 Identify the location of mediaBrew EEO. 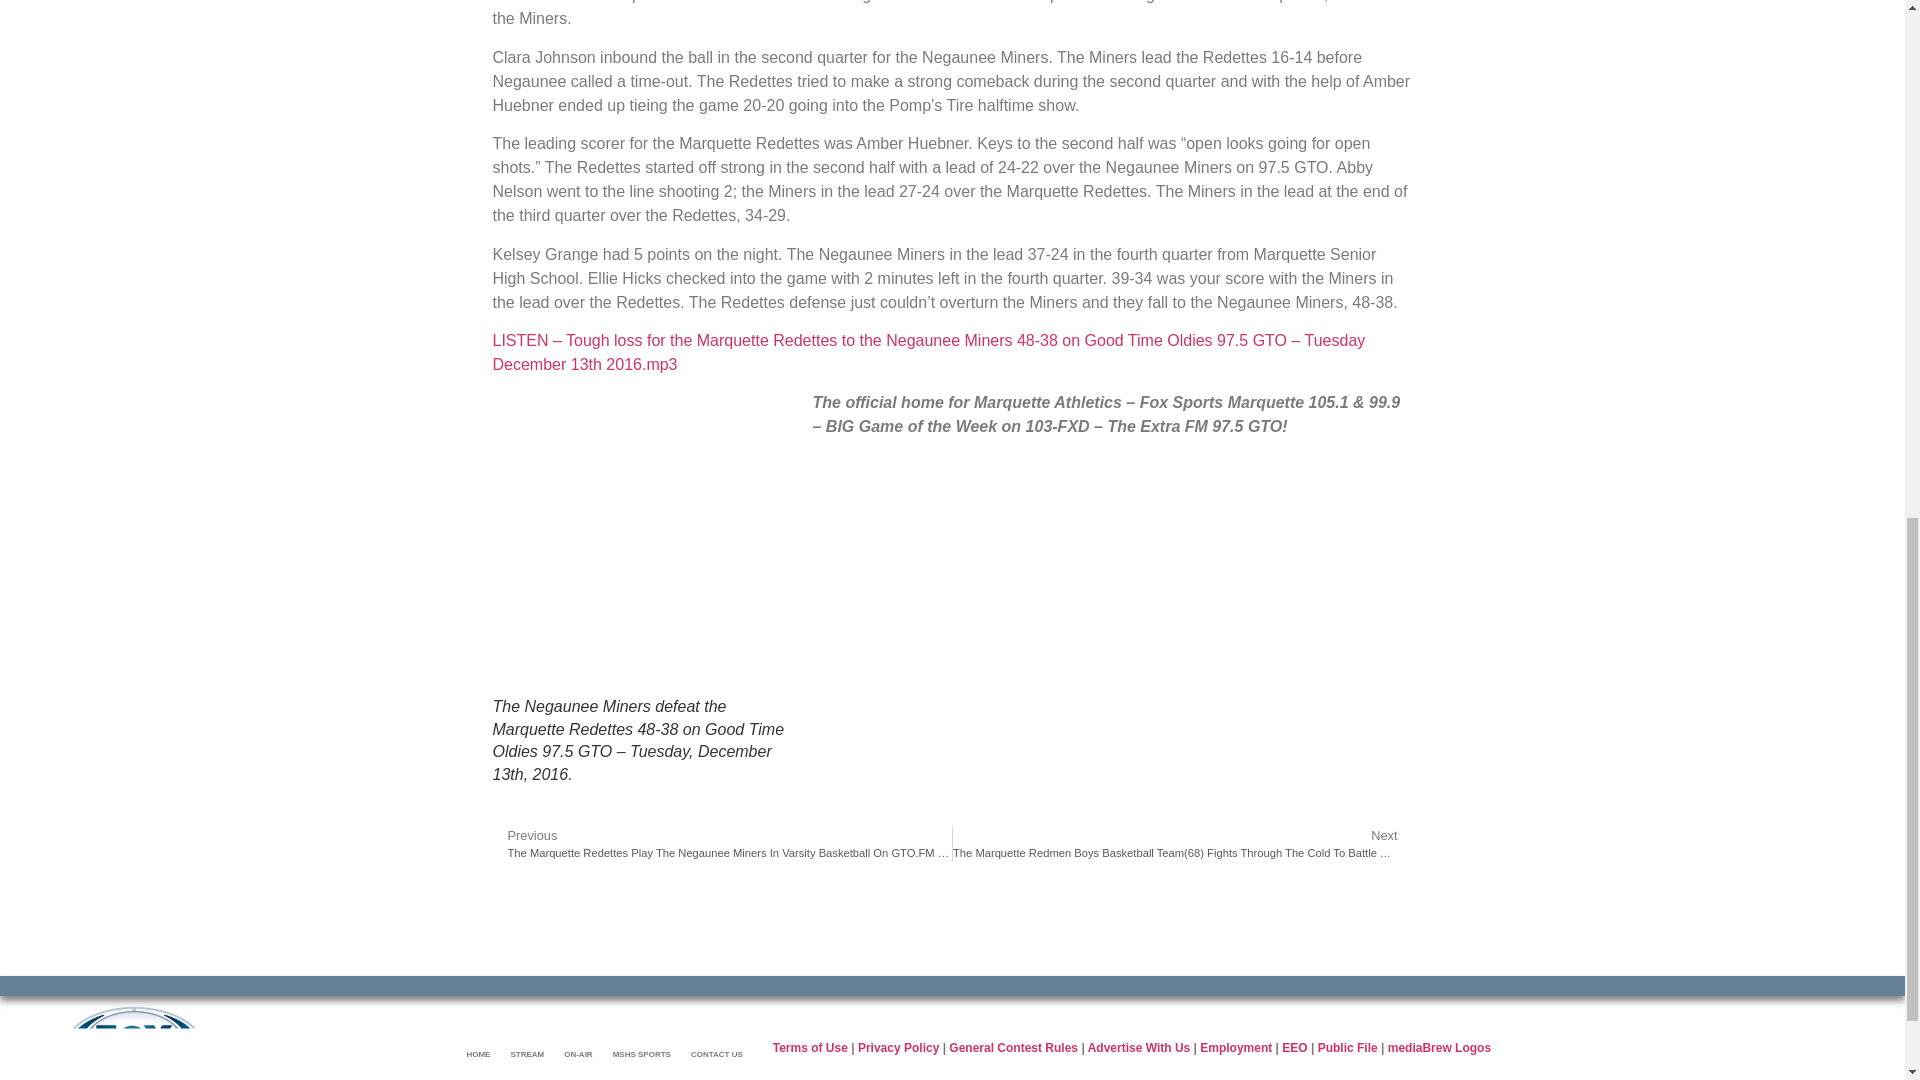
(1294, 1048).